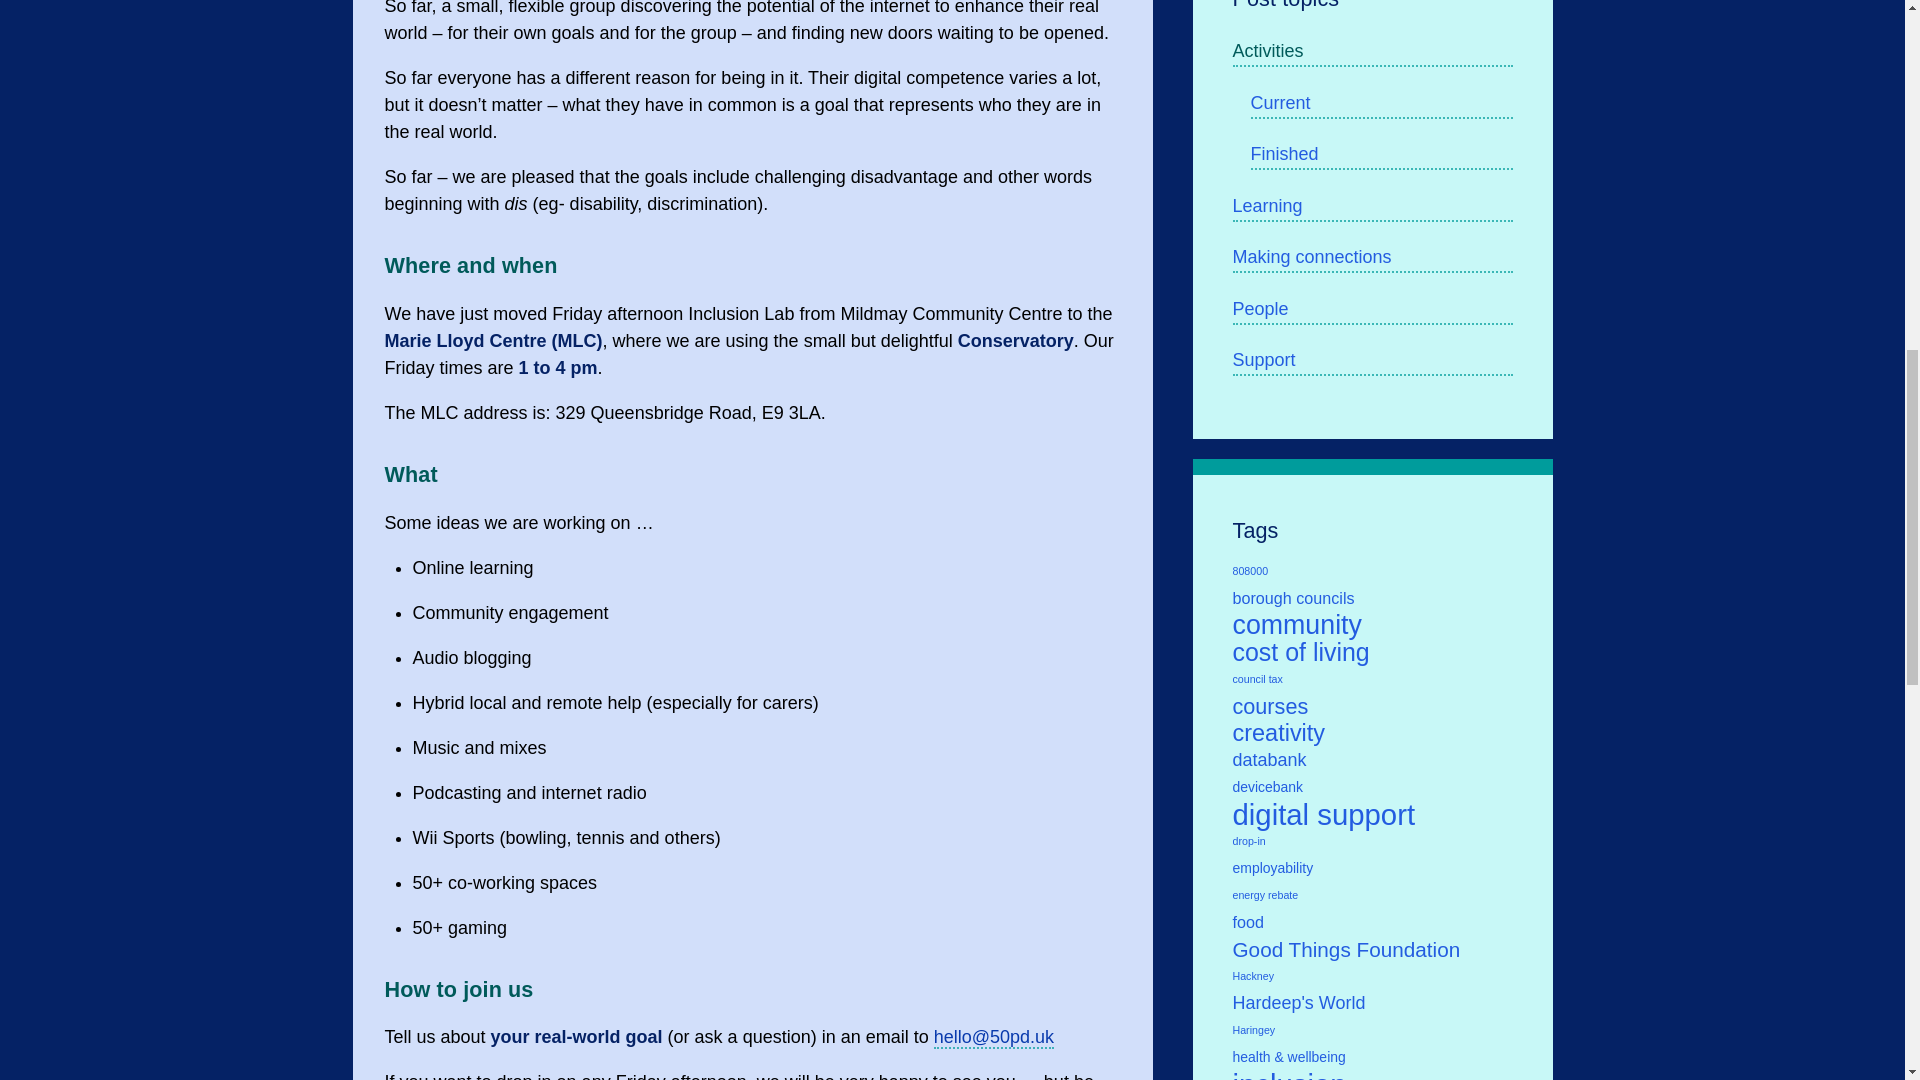 This screenshot has width=1920, height=1080. What do you see at coordinates (1372, 208) in the screenshot?
I see `Learning` at bounding box center [1372, 208].